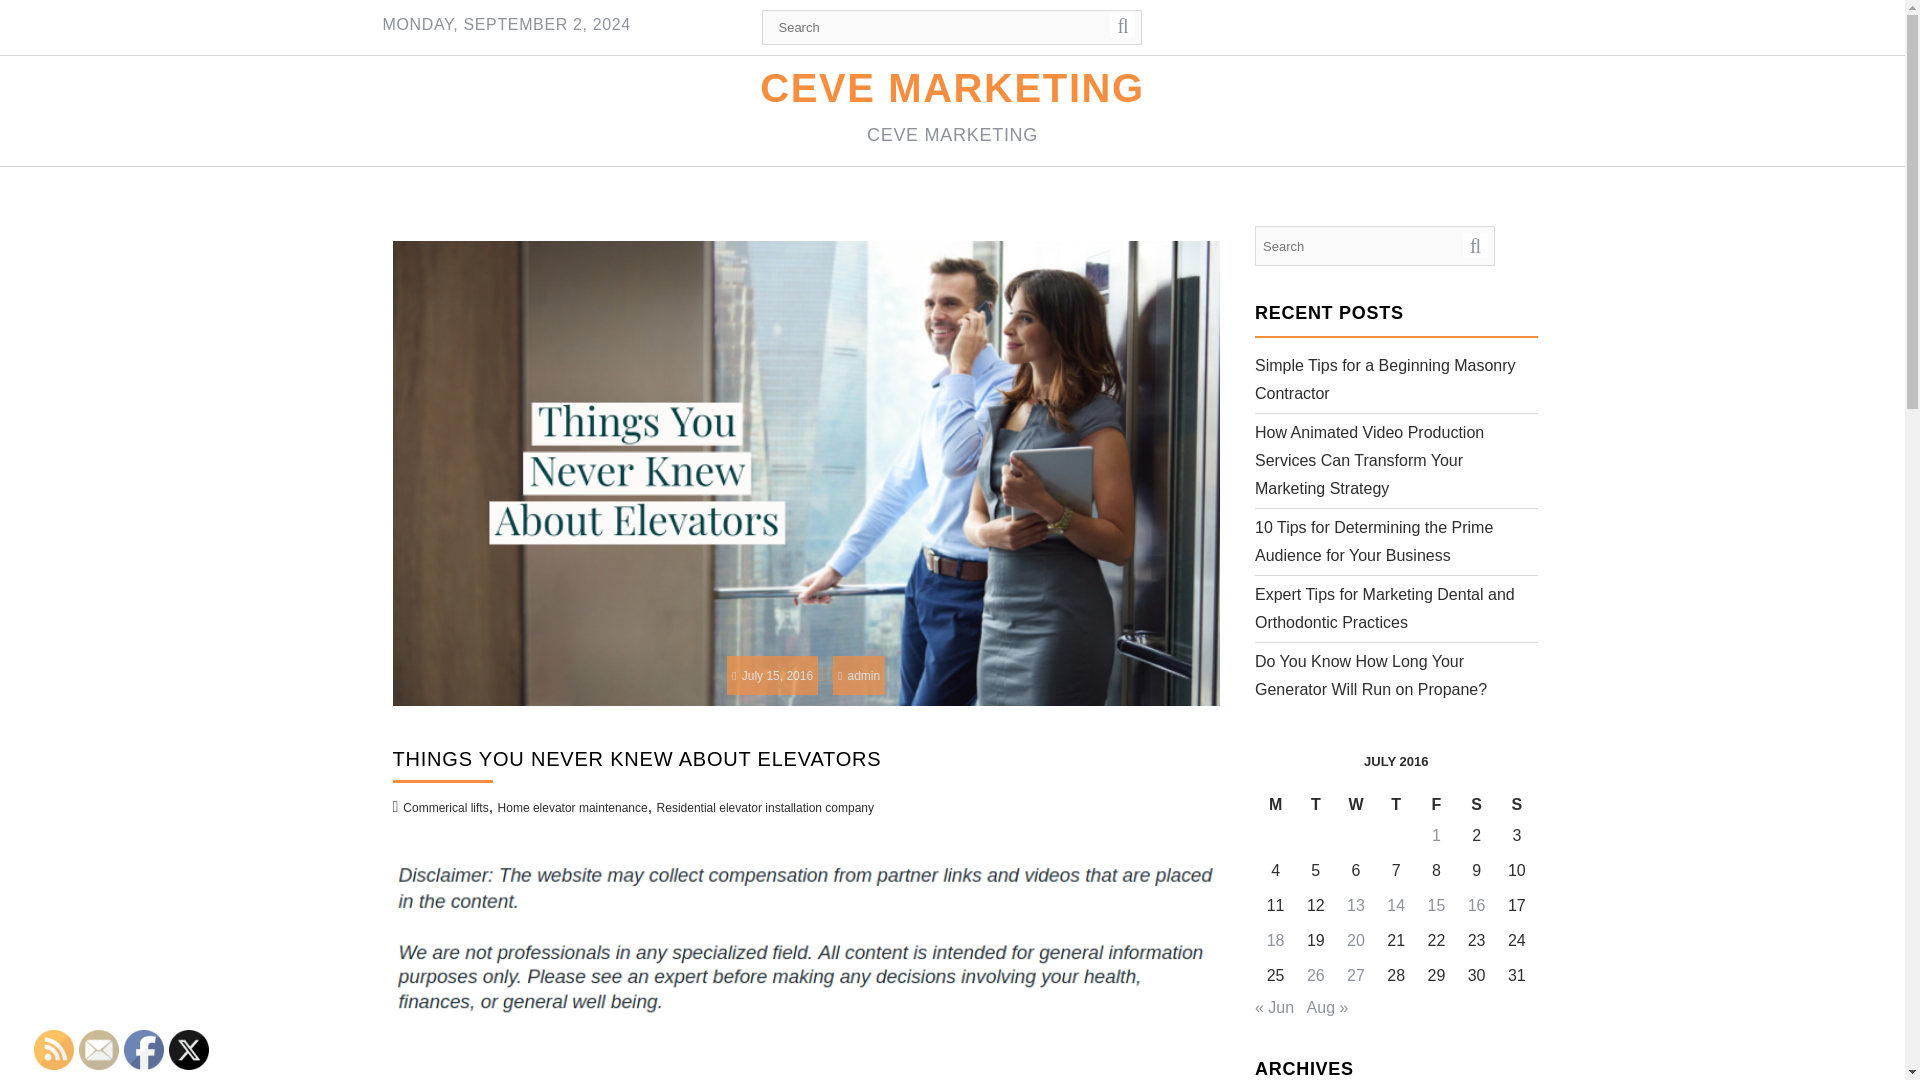 This screenshot has width=1920, height=1080. What do you see at coordinates (1356, 974) in the screenshot?
I see `27` at bounding box center [1356, 974].